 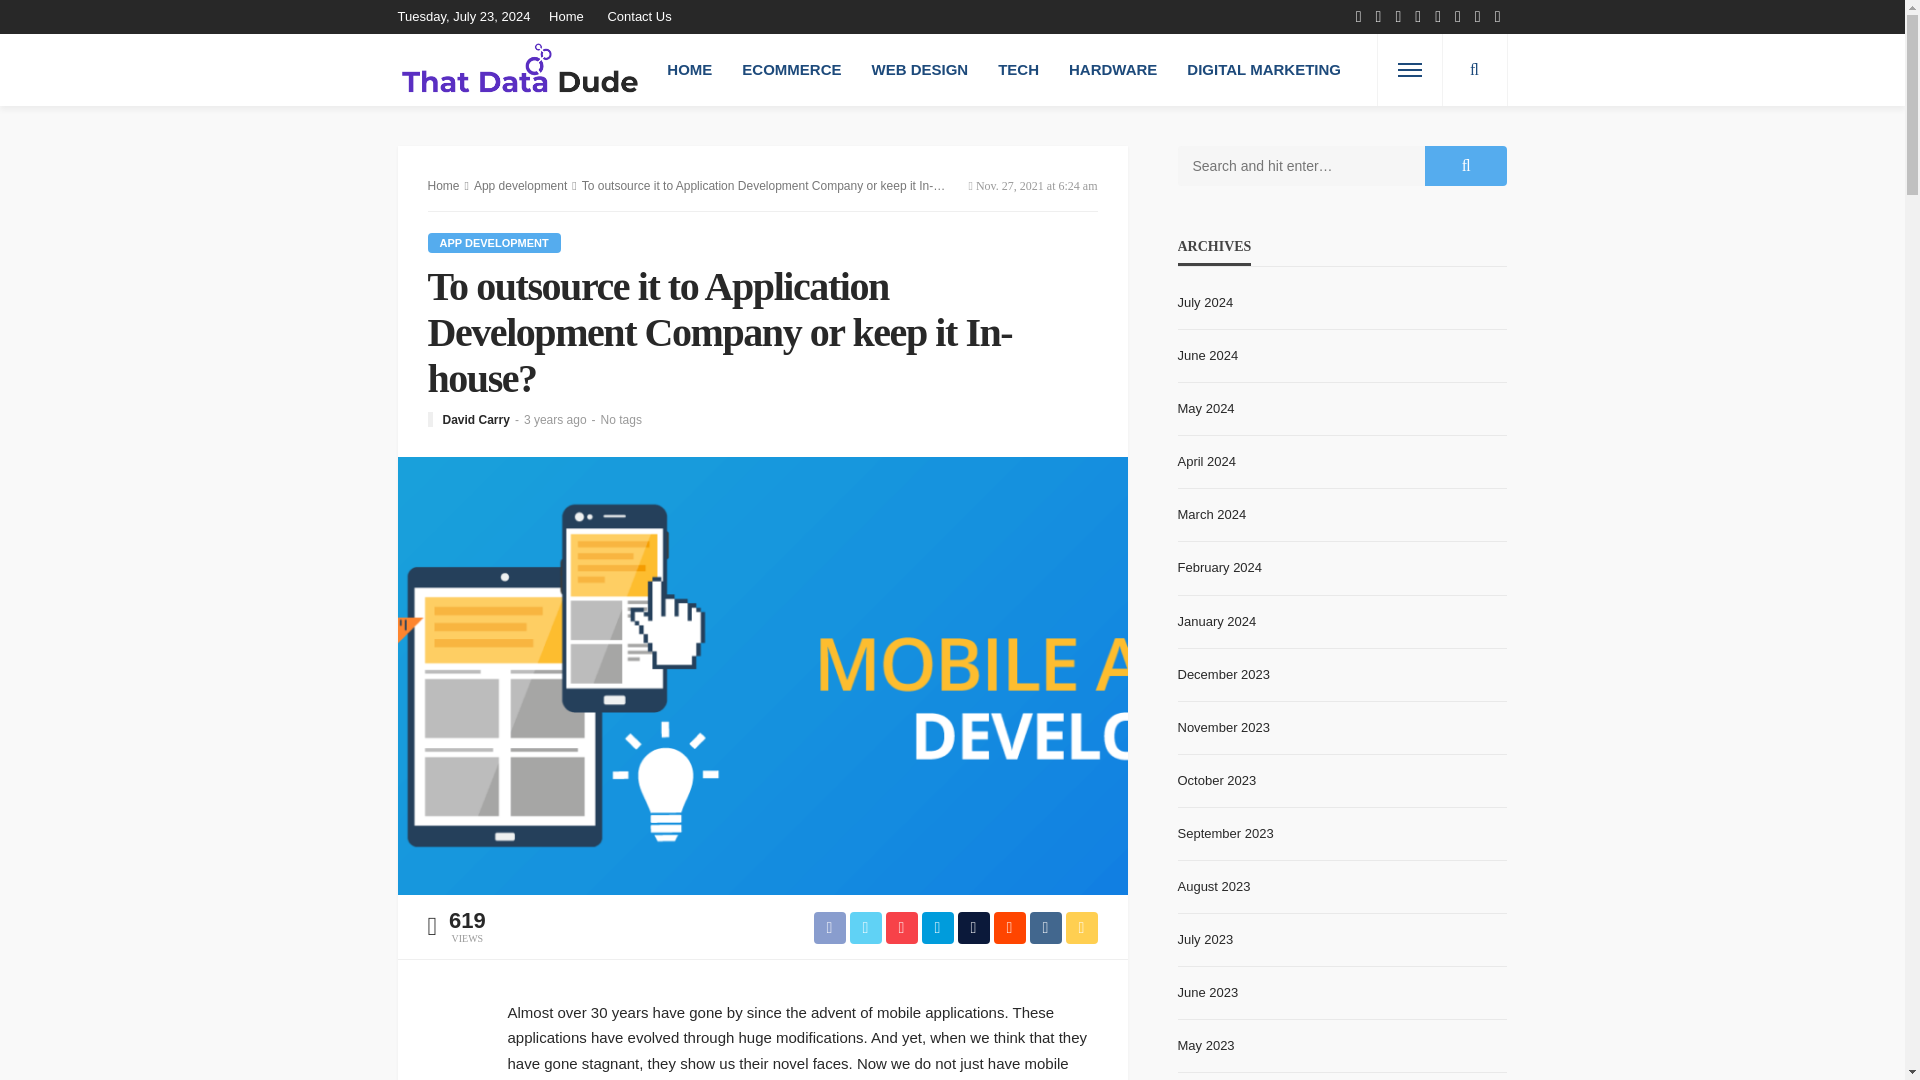 What do you see at coordinates (520, 186) in the screenshot?
I see `App development` at bounding box center [520, 186].